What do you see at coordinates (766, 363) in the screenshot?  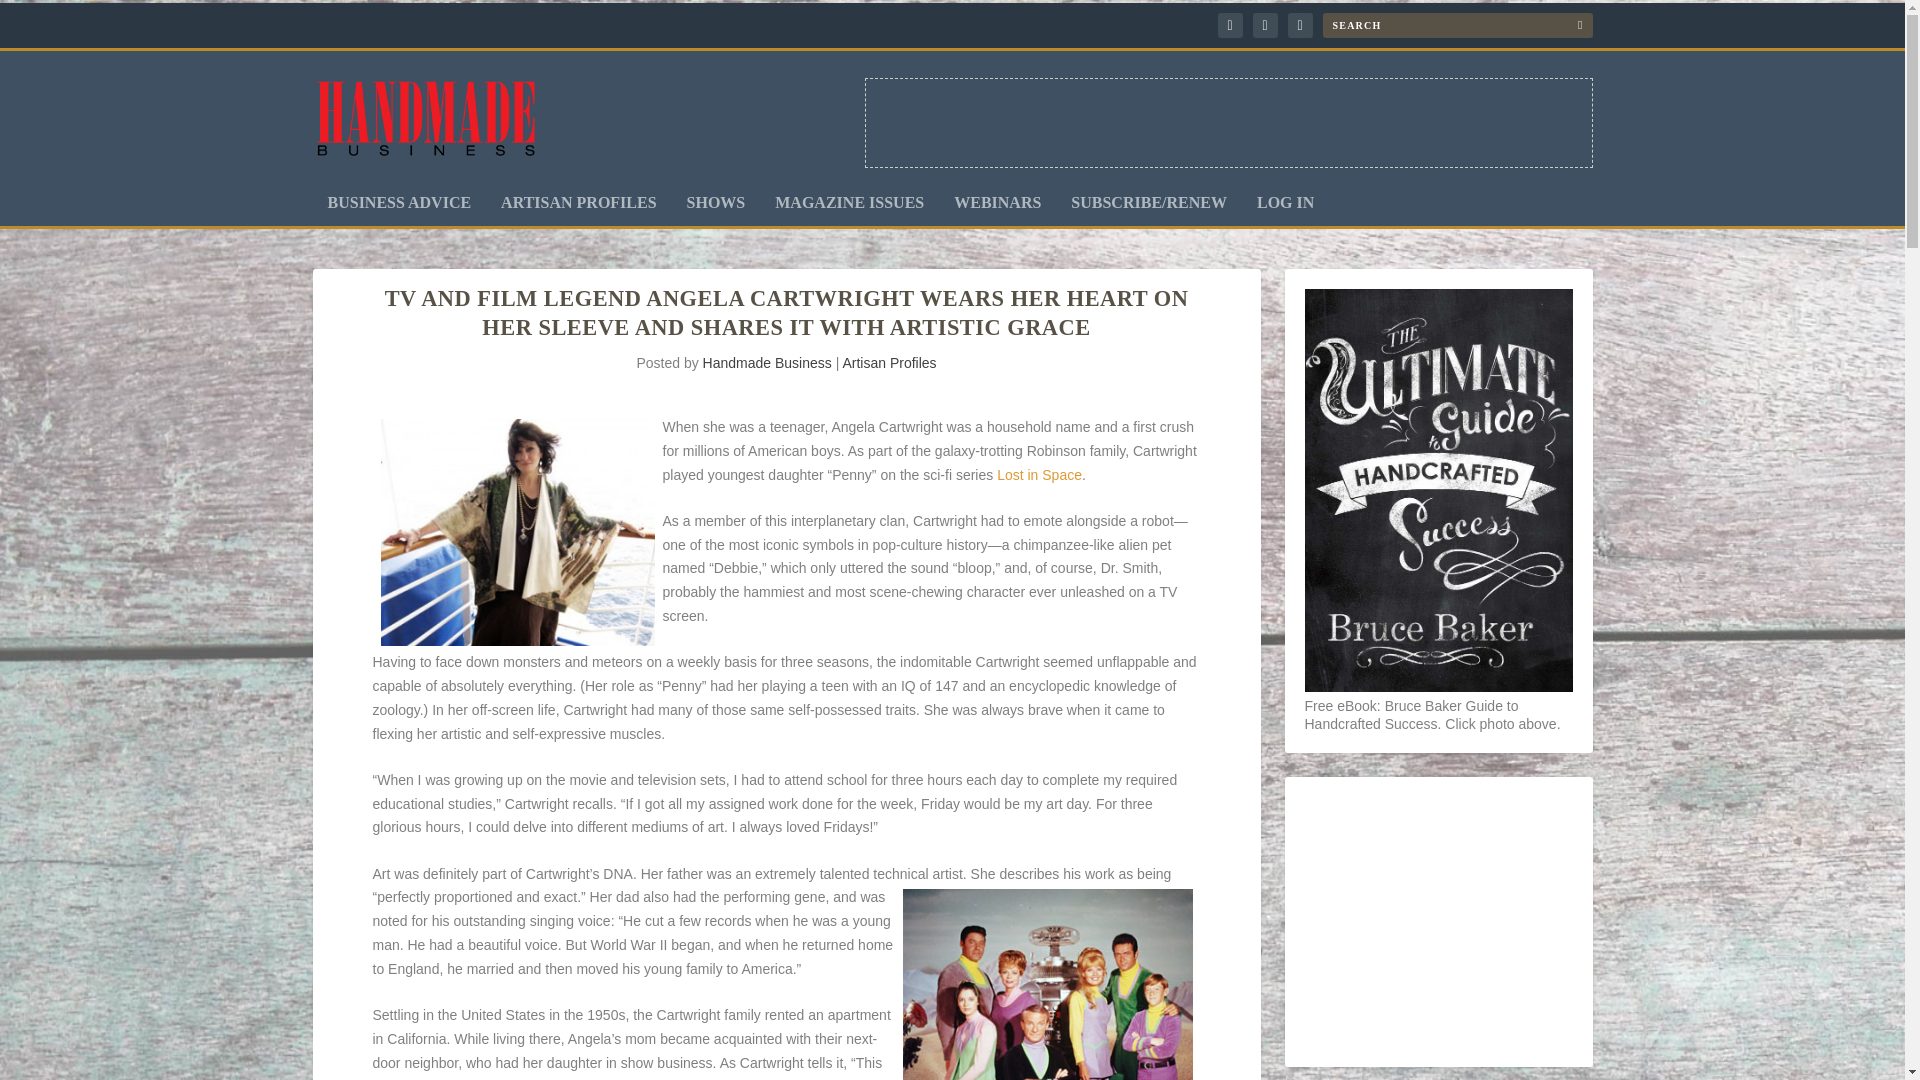 I see `Posts by Handmade Business` at bounding box center [766, 363].